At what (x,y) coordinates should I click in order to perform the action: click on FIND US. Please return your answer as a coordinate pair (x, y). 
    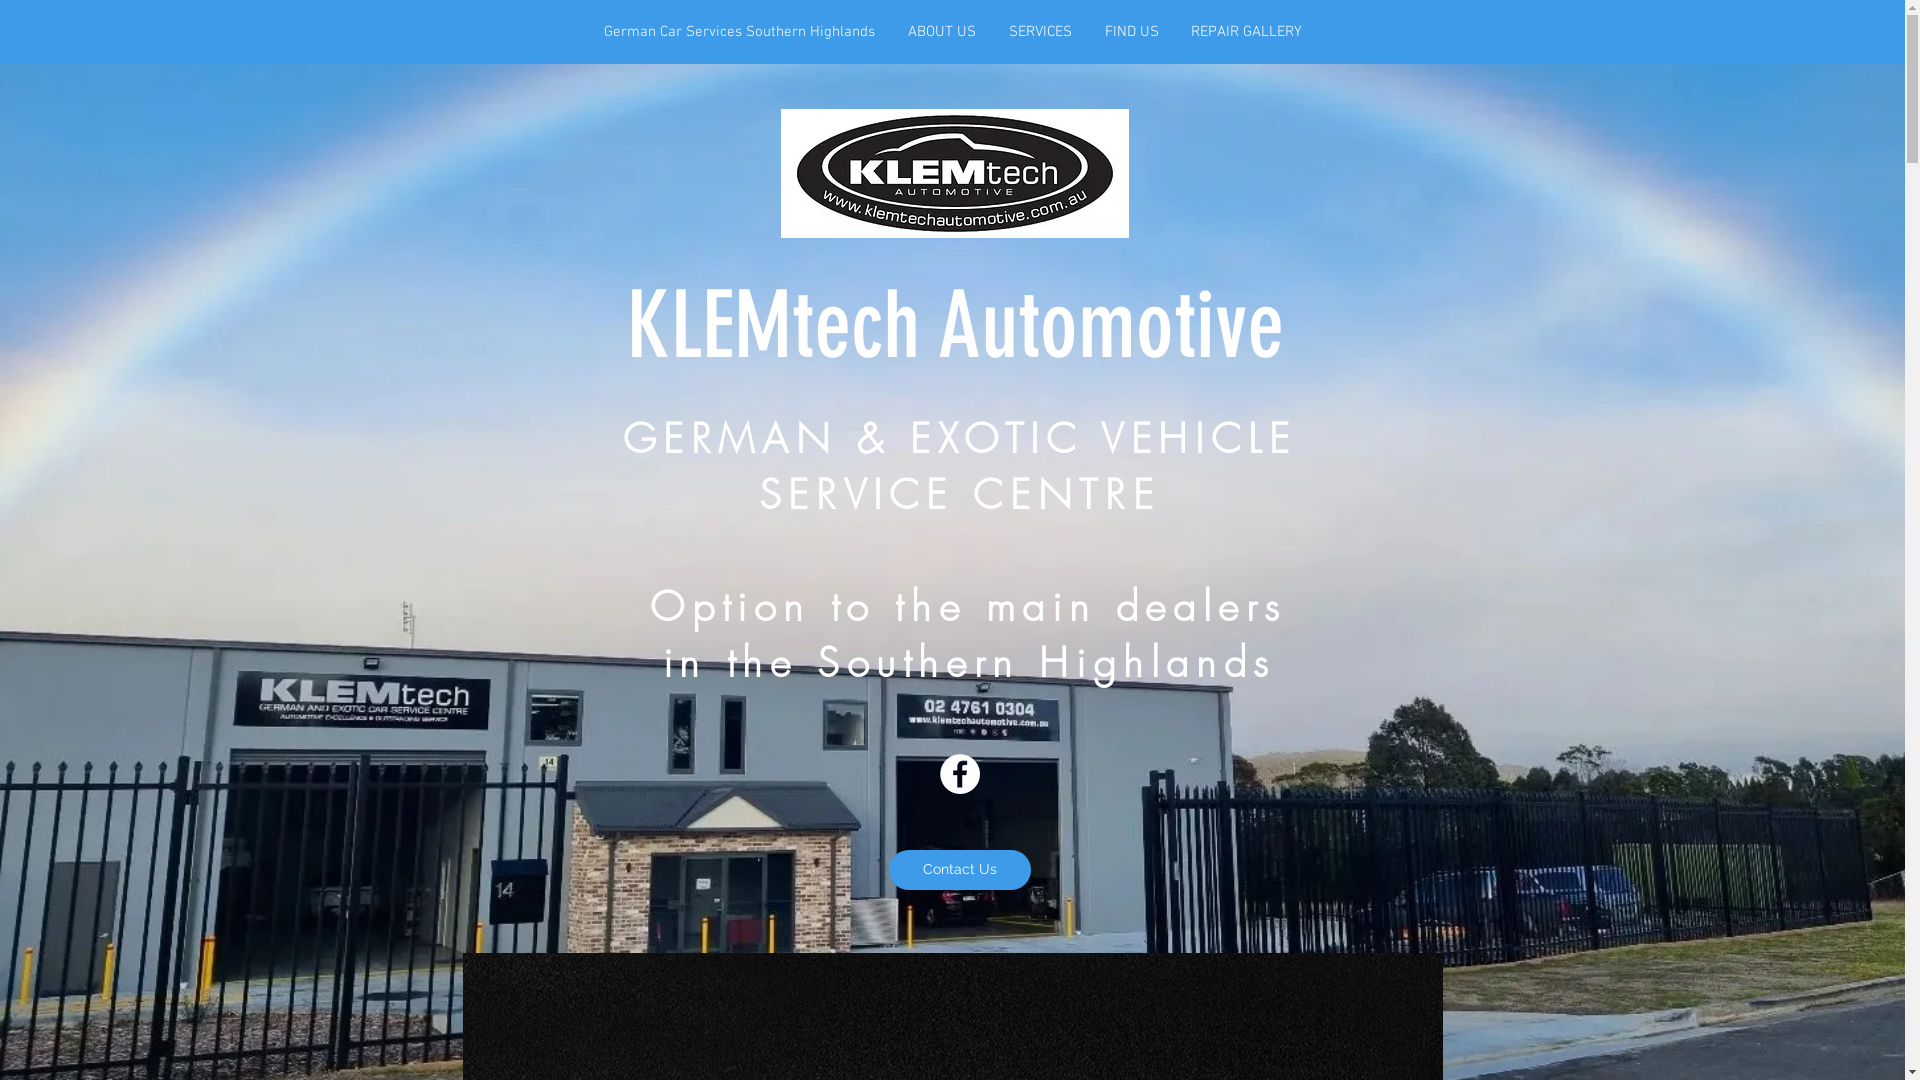
    Looking at the image, I should click on (1131, 32).